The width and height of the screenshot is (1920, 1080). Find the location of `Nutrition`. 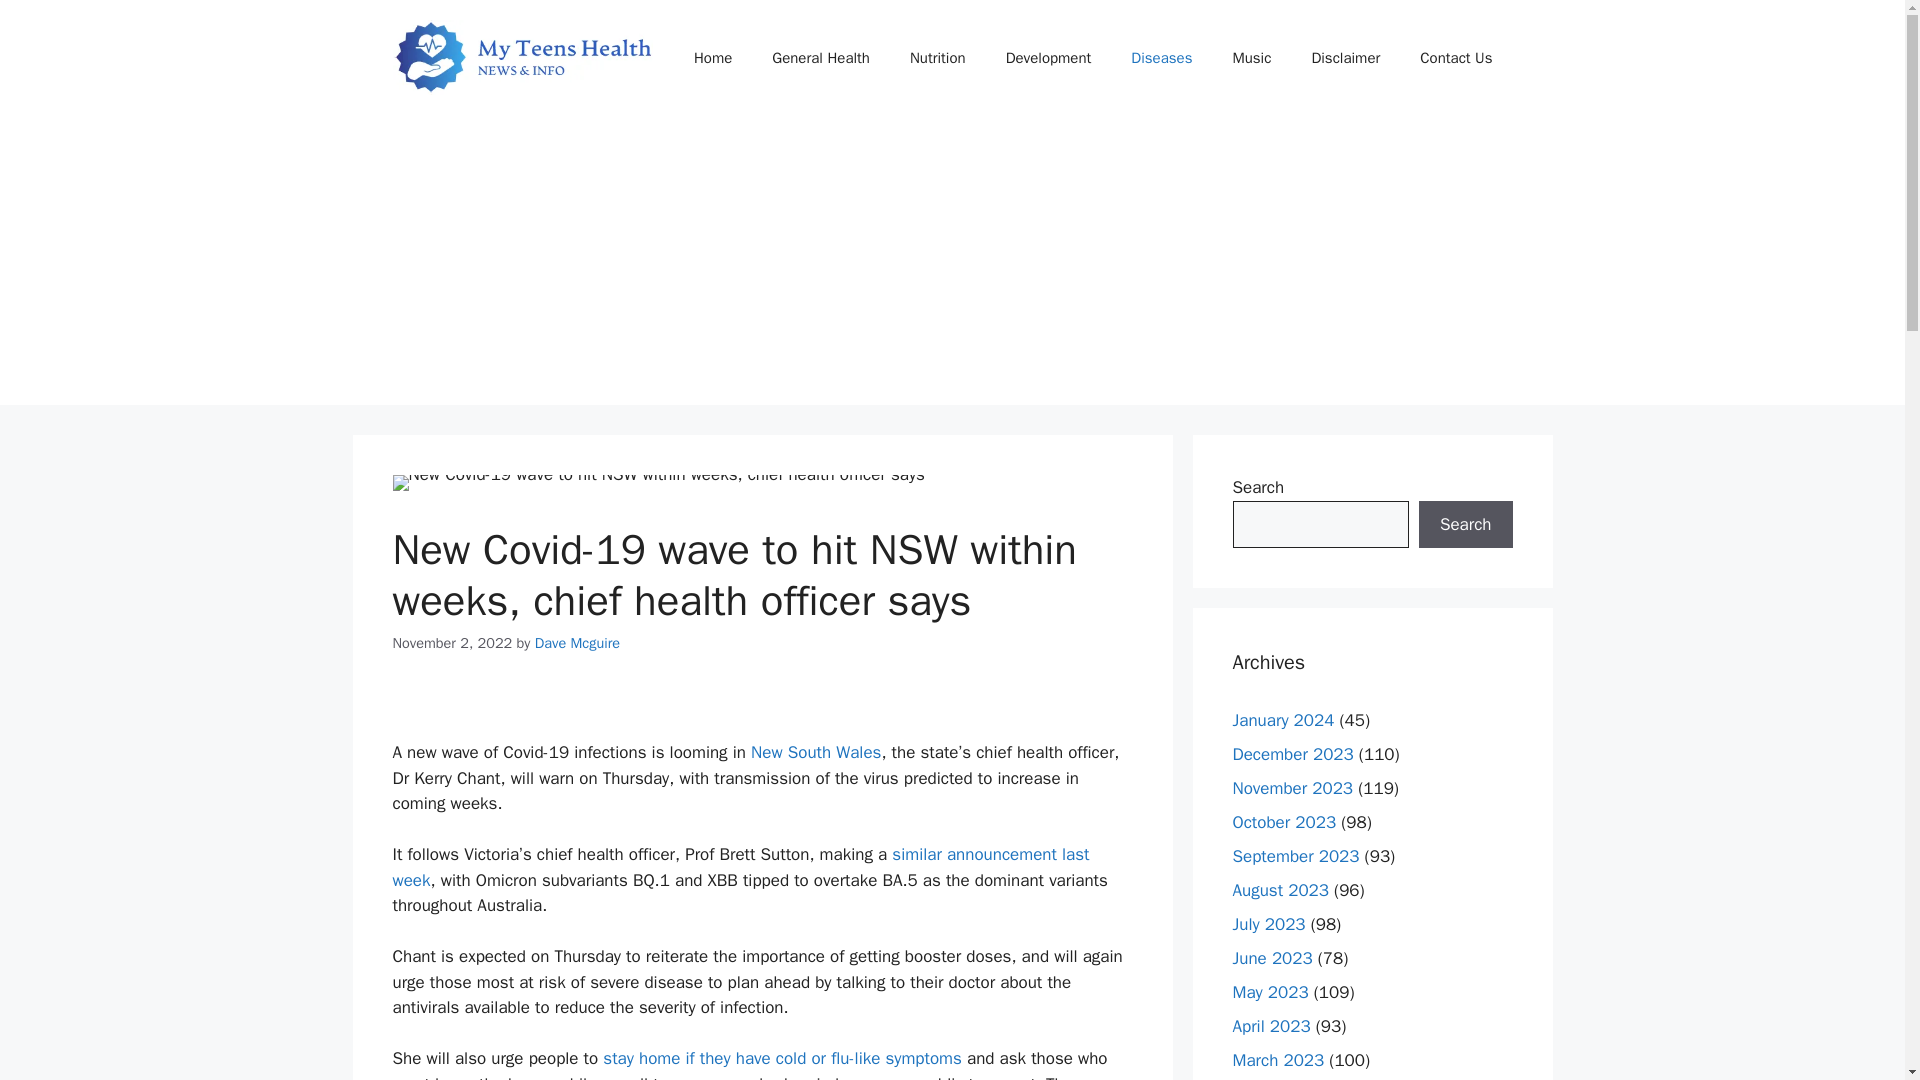

Nutrition is located at coordinates (938, 58).